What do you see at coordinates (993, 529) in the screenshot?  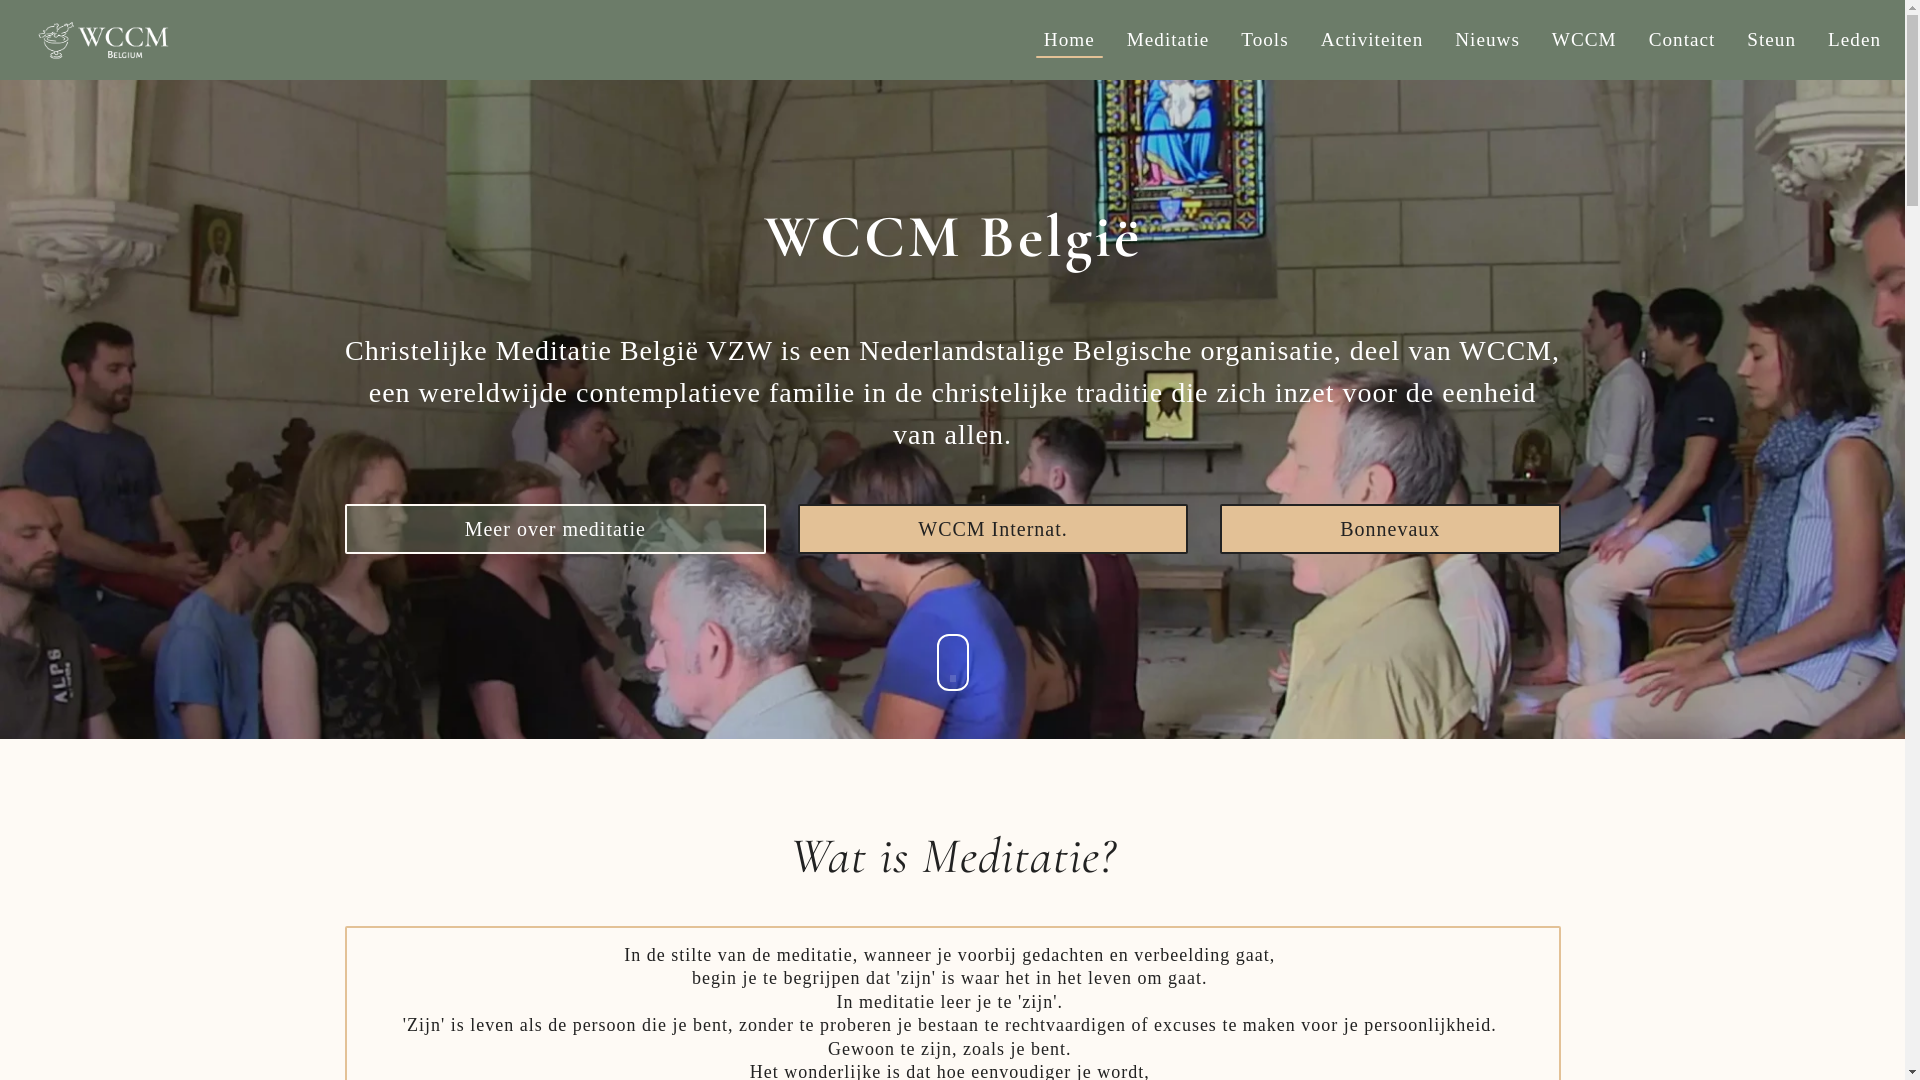 I see `WCCM Internat.` at bounding box center [993, 529].